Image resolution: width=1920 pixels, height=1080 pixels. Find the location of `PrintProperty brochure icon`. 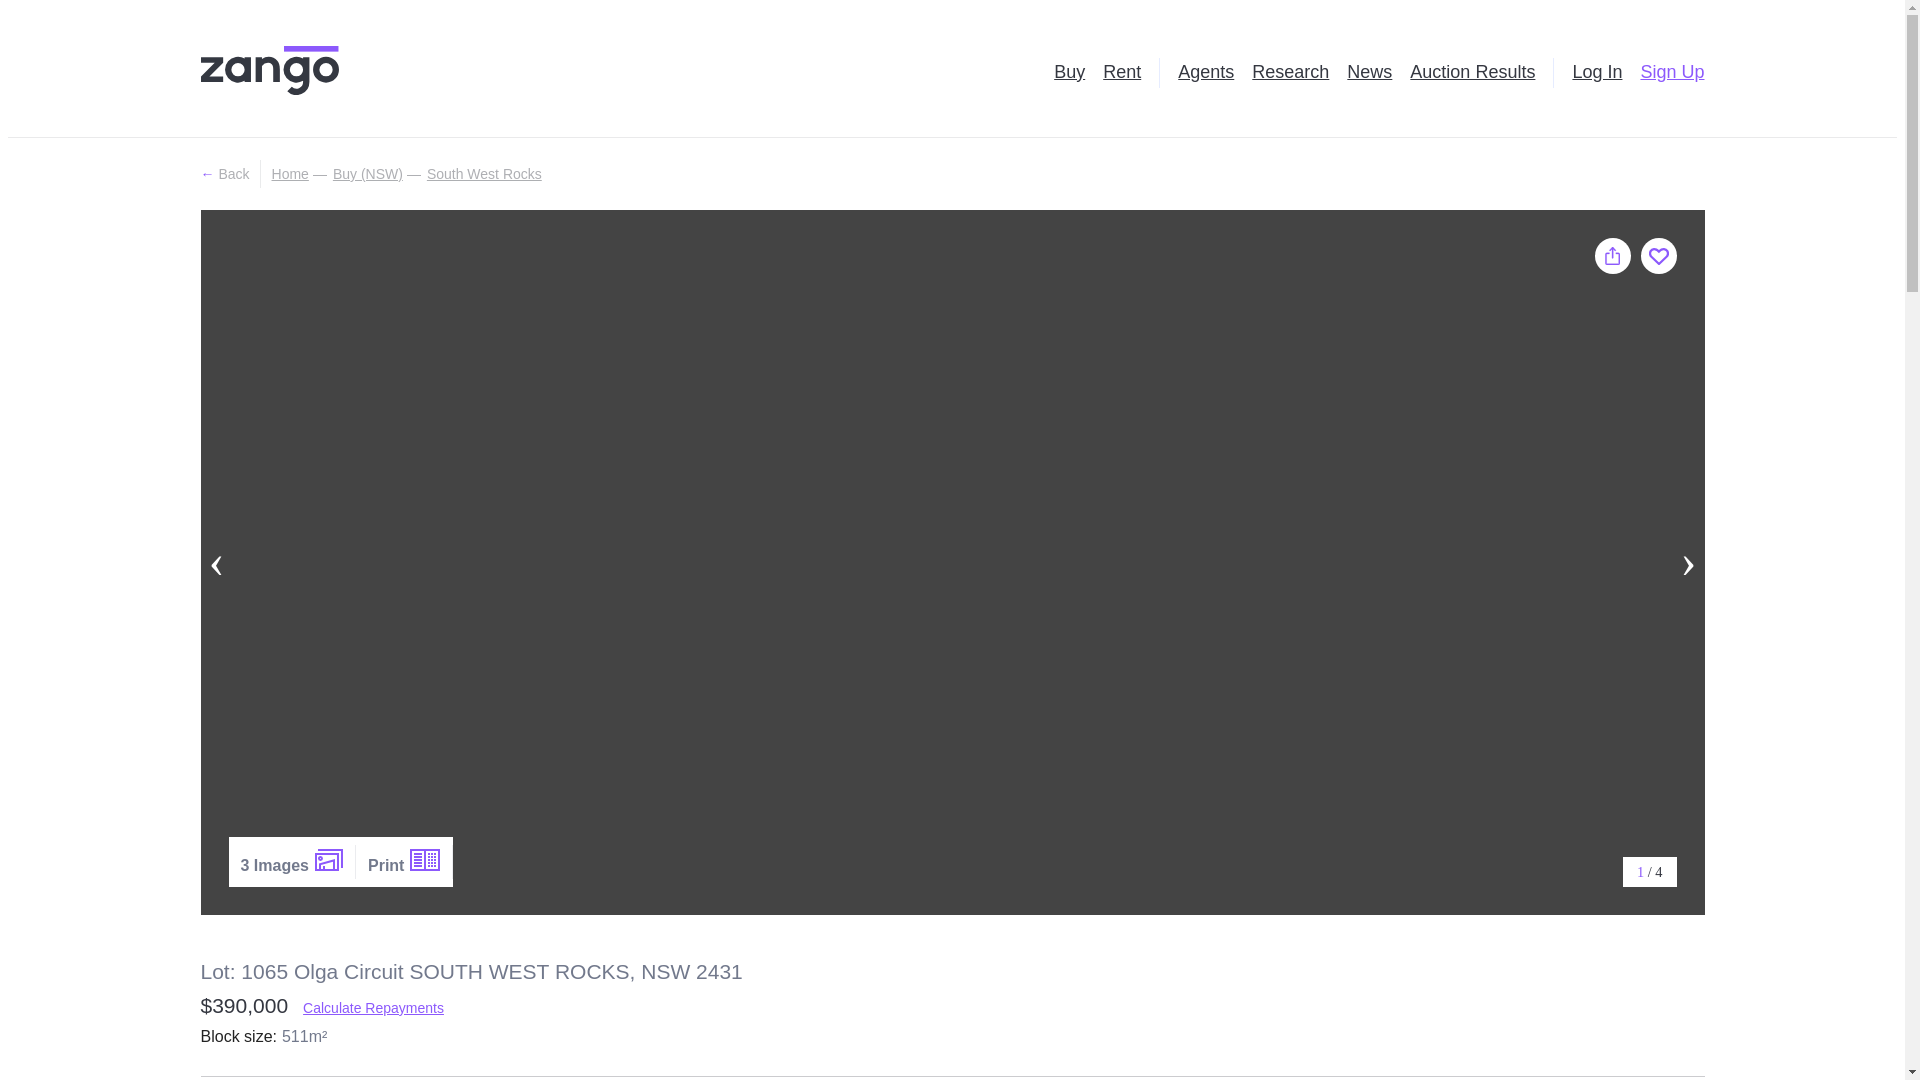

PrintProperty brochure icon is located at coordinates (404, 862).